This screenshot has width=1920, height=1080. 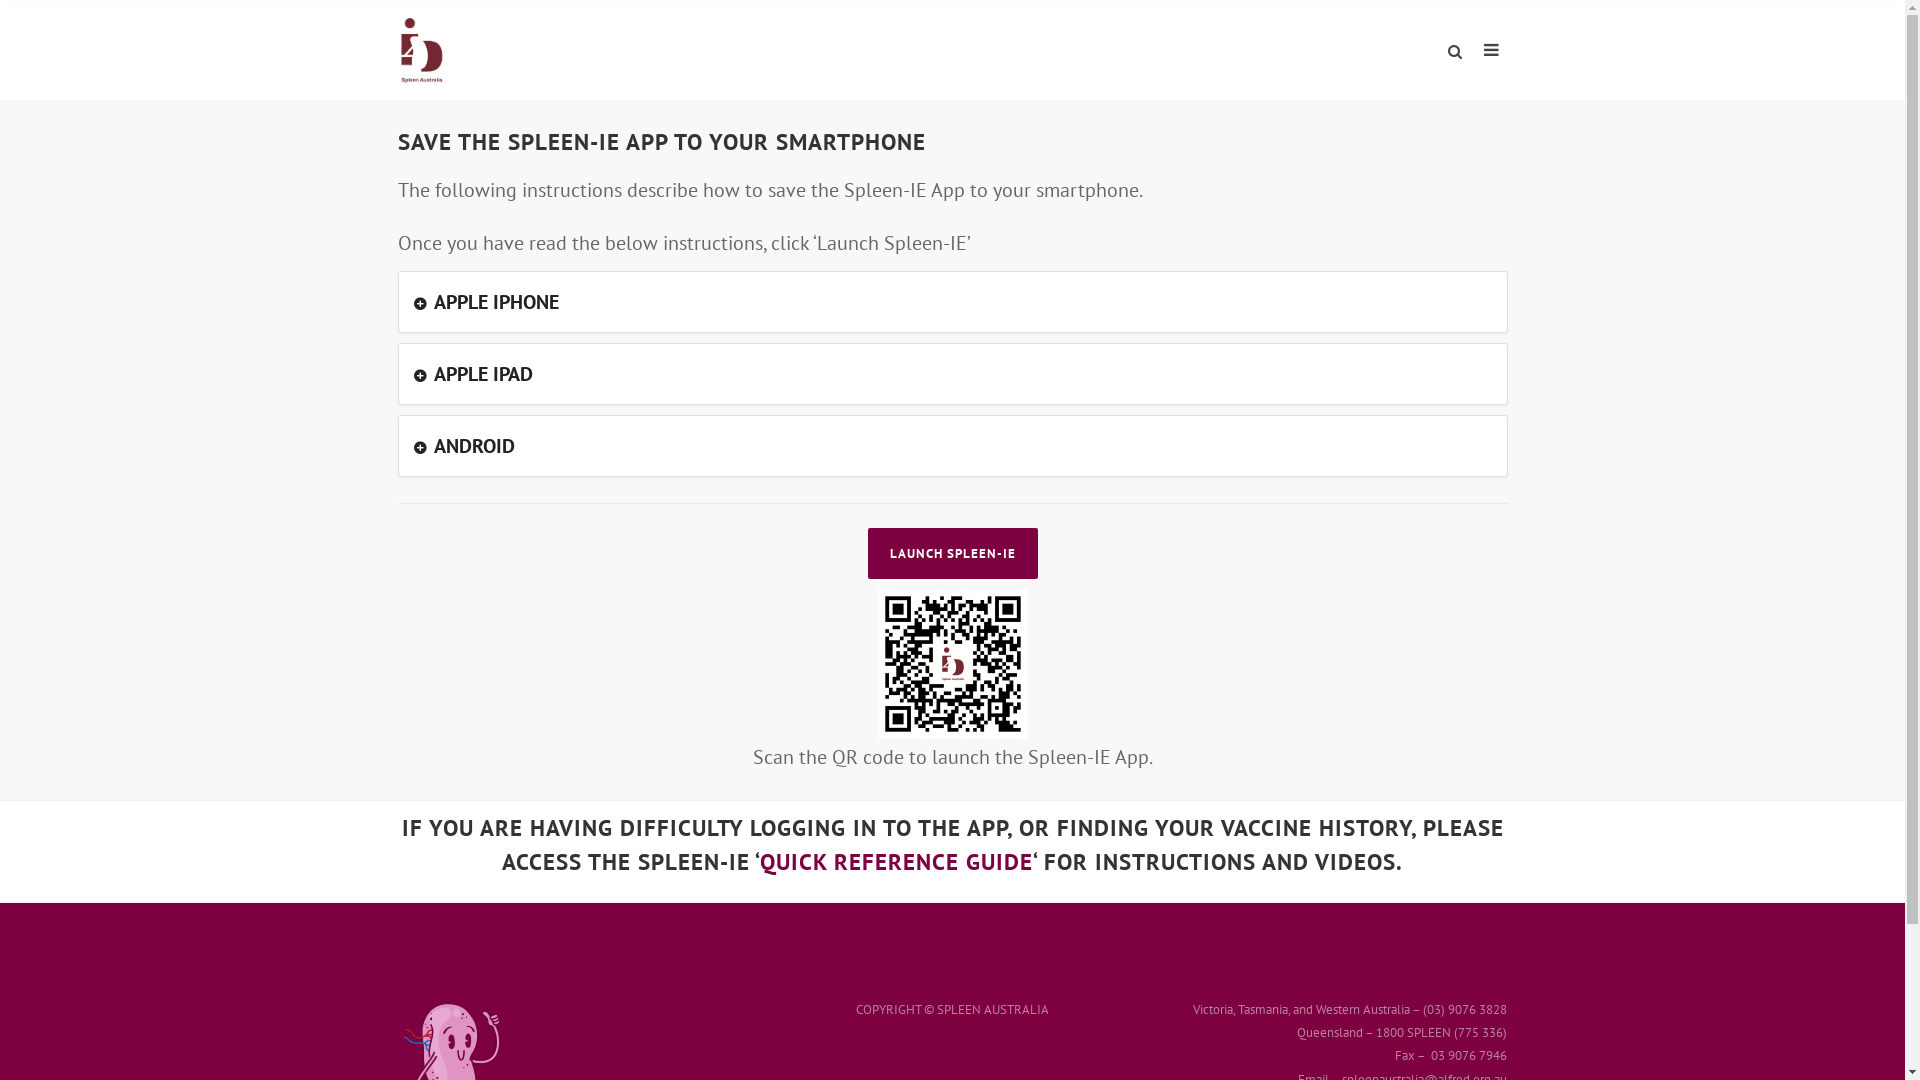 I want to click on LAUNCH SPLEEN-IE, so click(x=953, y=554).